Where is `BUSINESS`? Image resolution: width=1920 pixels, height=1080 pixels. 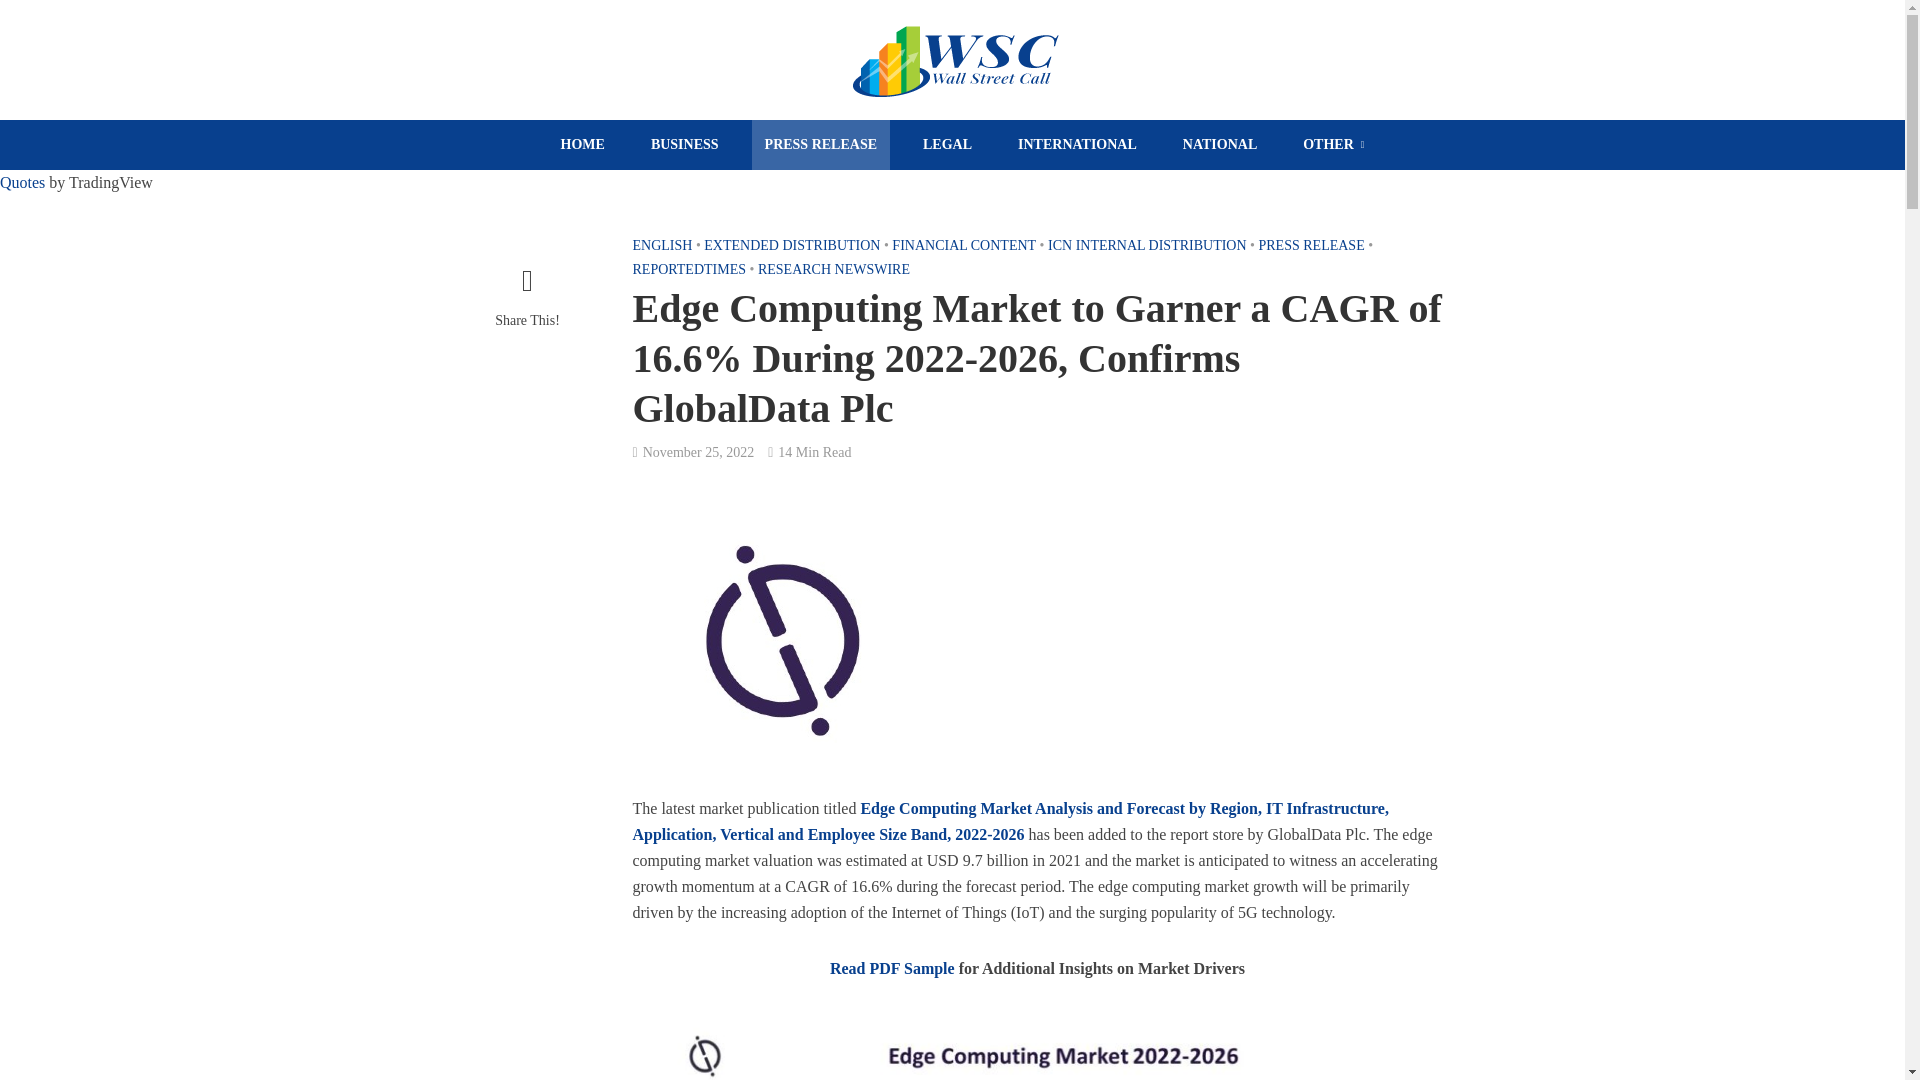
BUSINESS is located at coordinates (684, 144).